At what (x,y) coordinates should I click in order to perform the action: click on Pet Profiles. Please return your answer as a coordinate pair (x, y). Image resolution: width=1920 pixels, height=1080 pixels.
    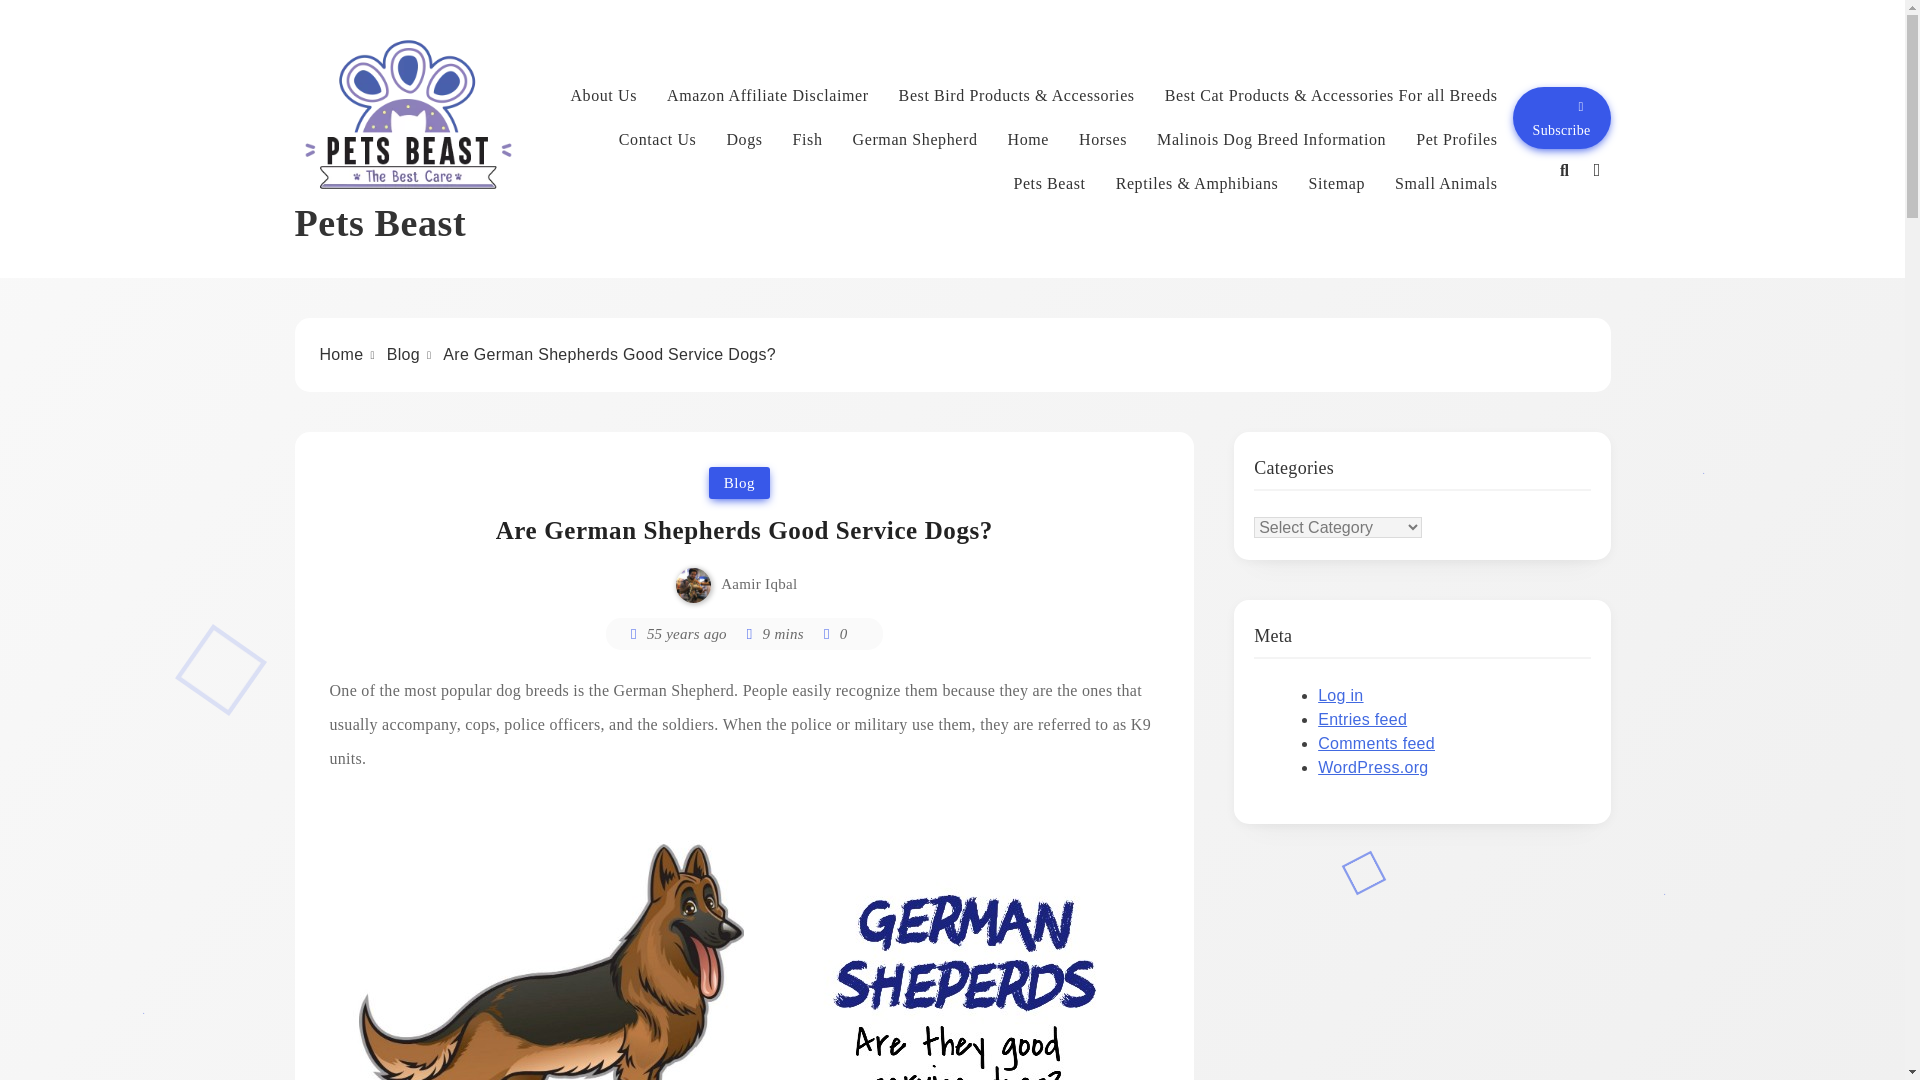
    Looking at the image, I should click on (1456, 140).